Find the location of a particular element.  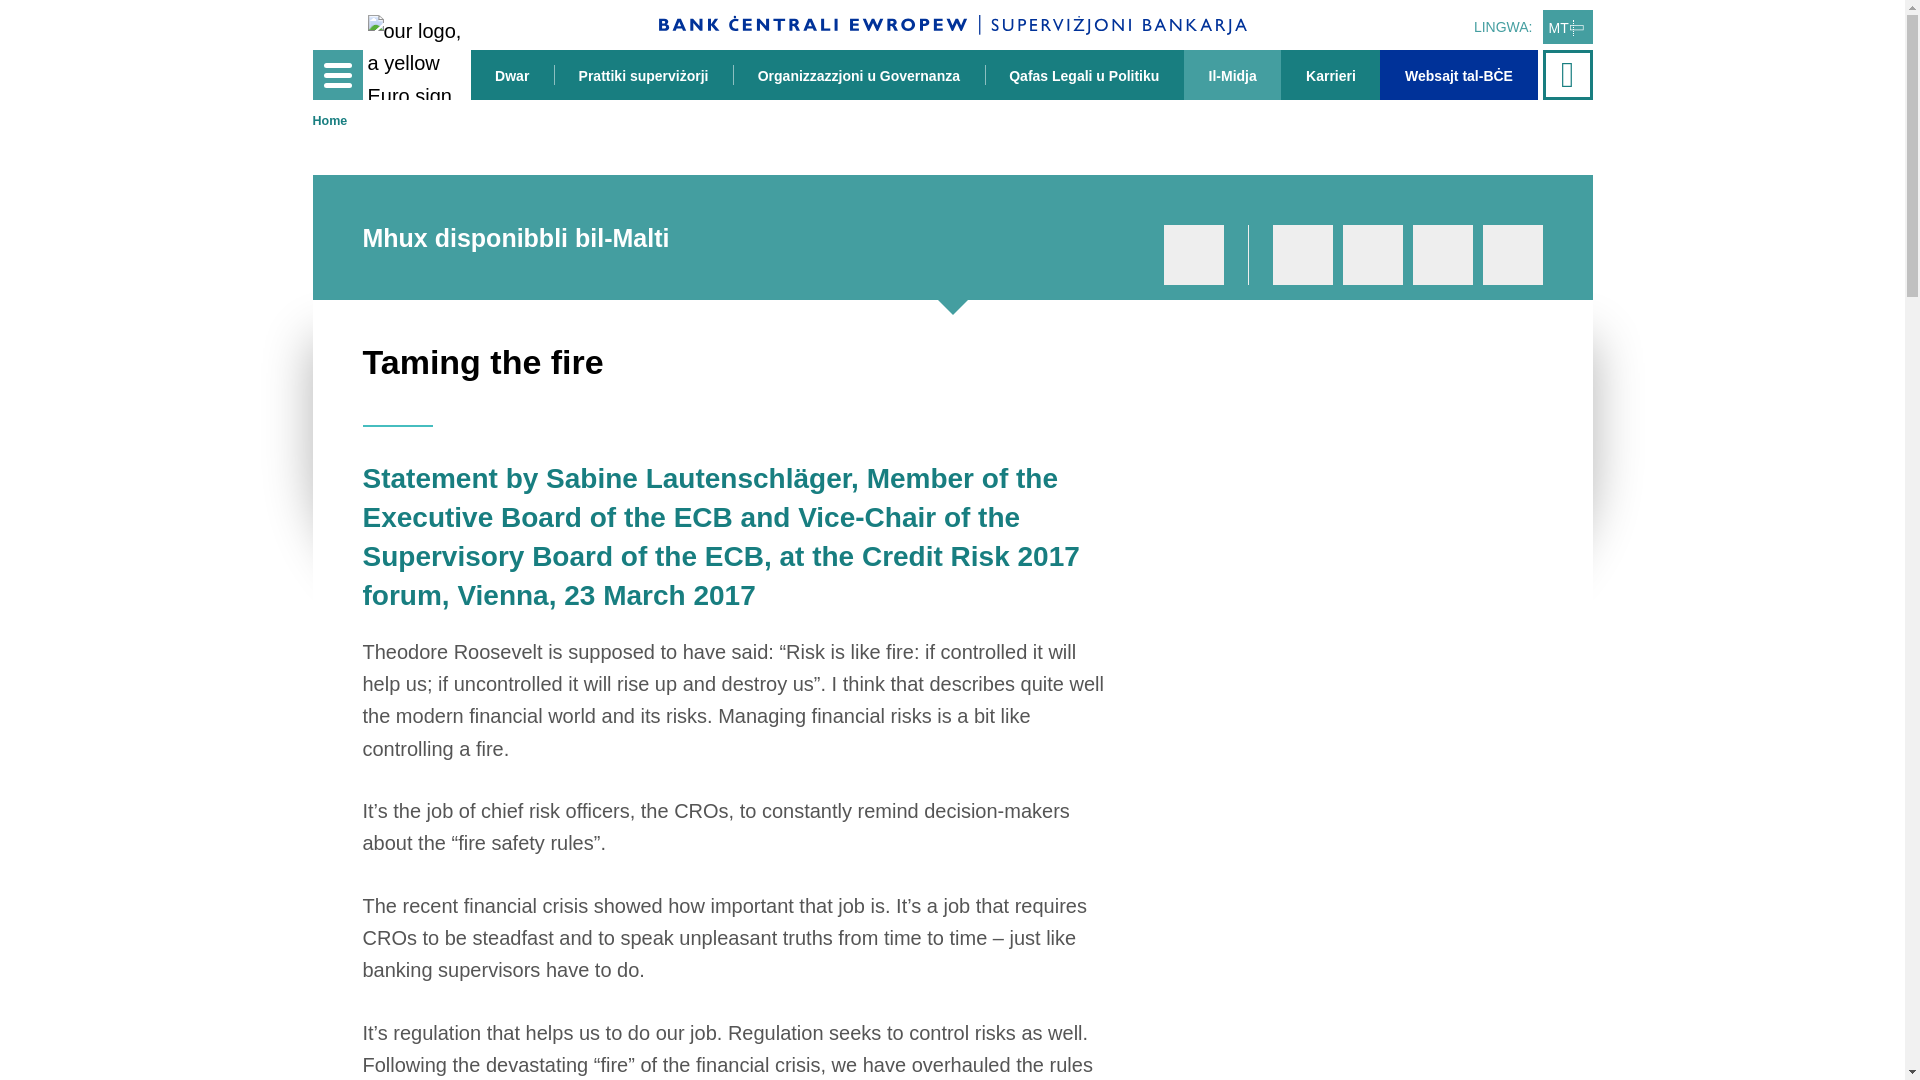

Karrieri is located at coordinates (1330, 74).